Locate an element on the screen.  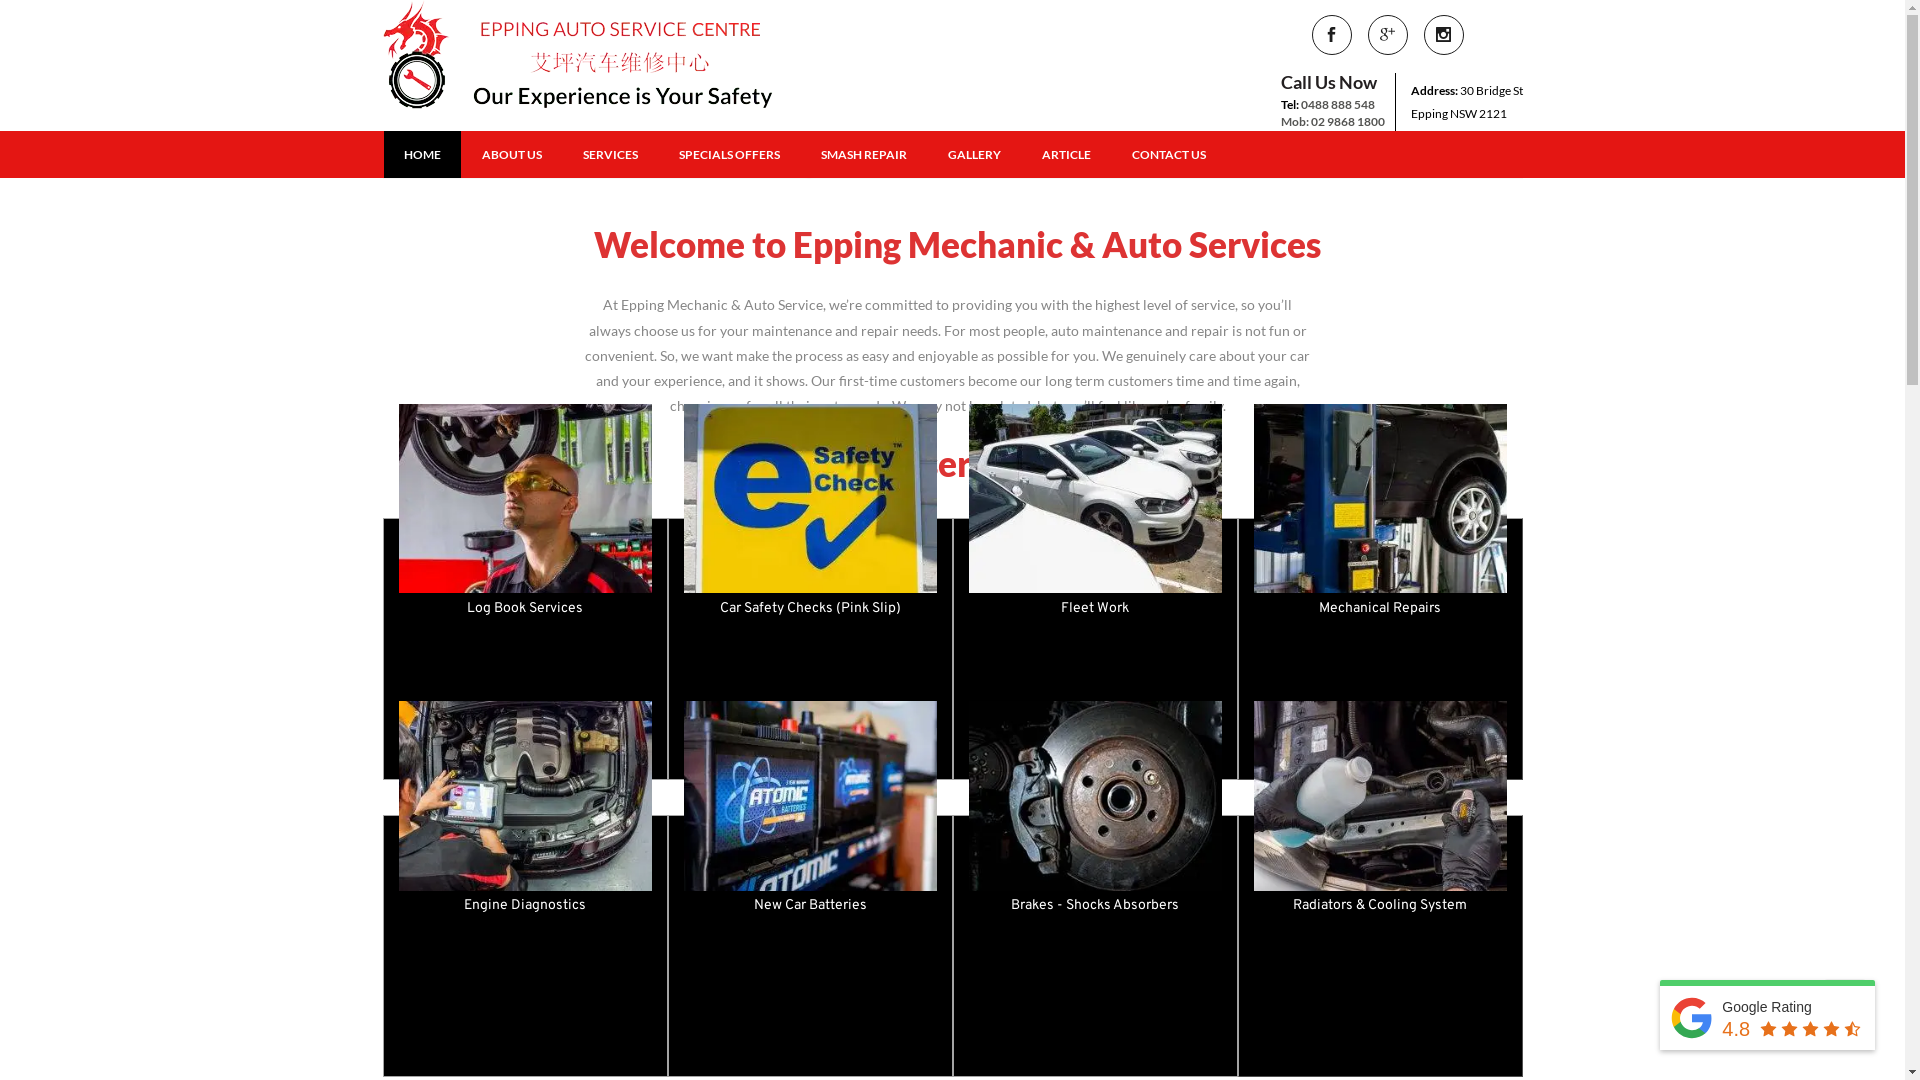
ARTICLE is located at coordinates (1066, 154).